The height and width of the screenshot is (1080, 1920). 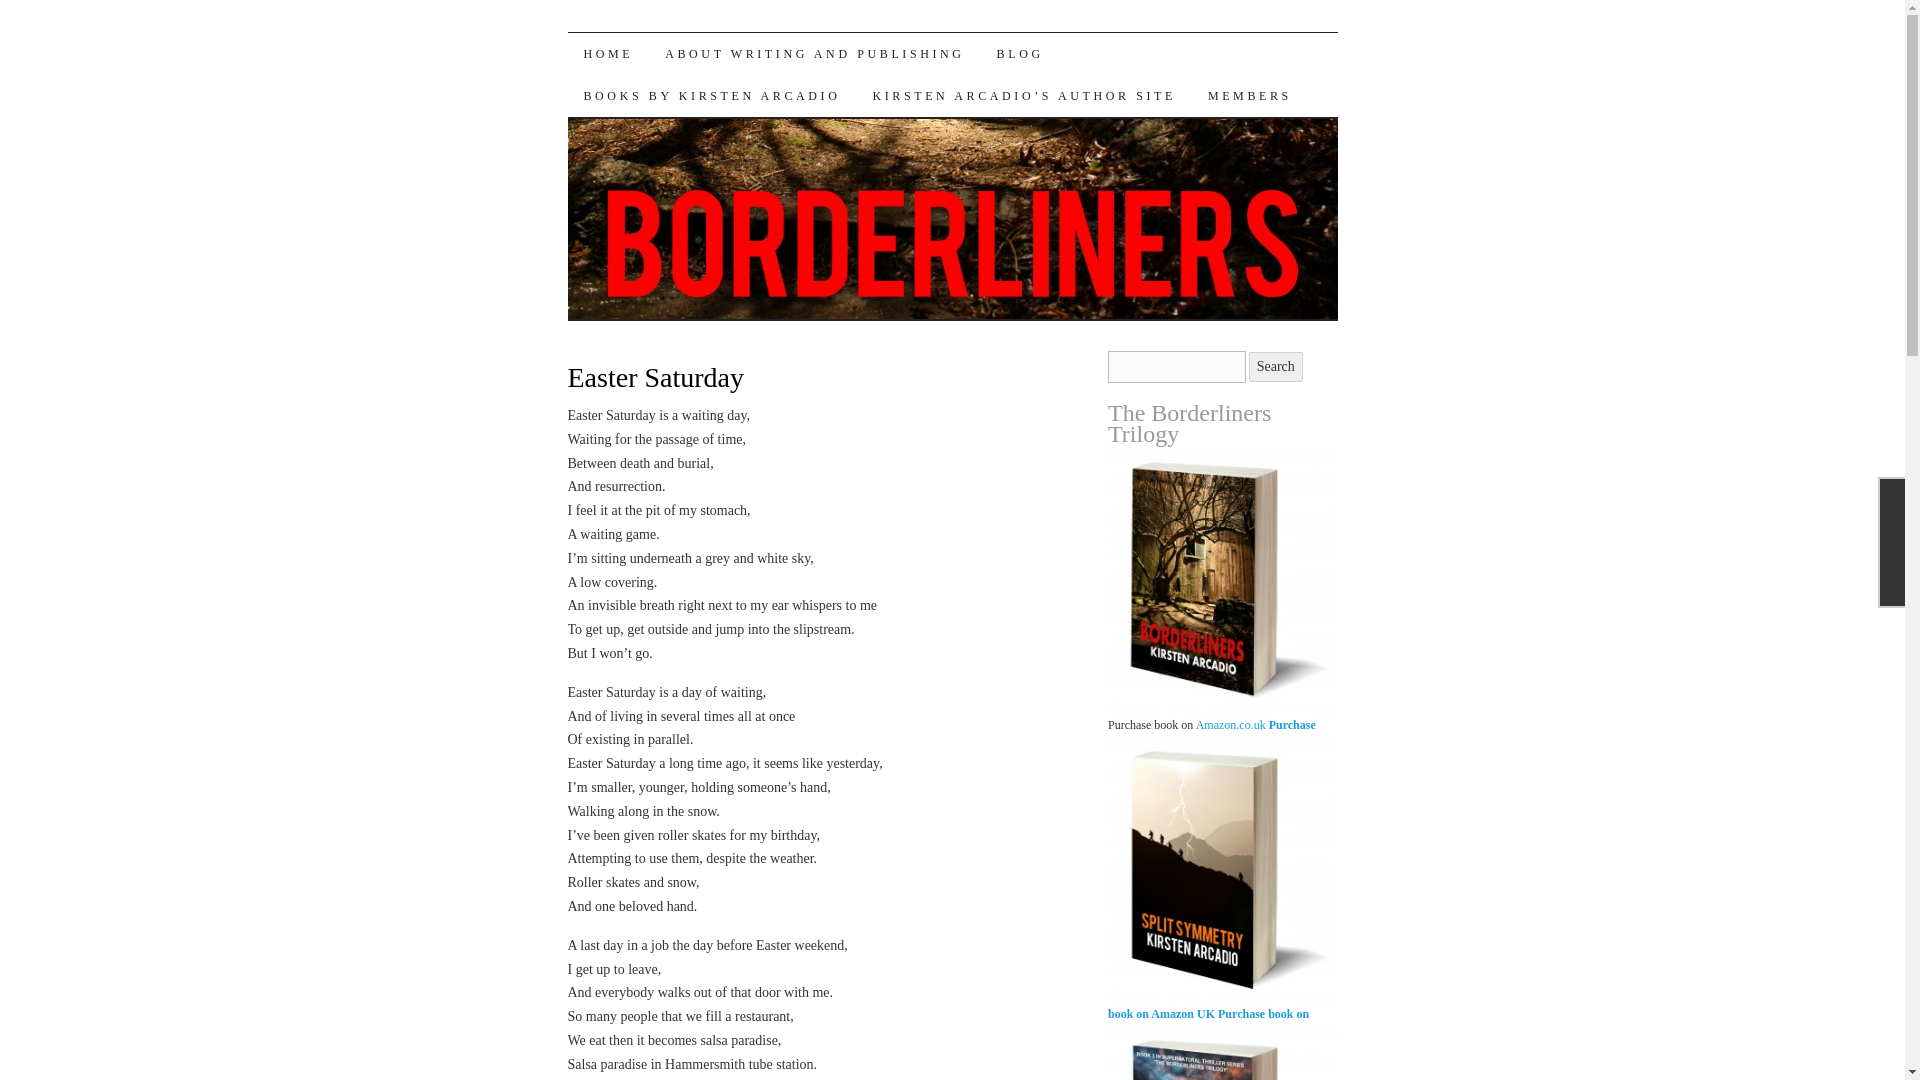 What do you see at coordinates (705, 67) in the screenshot?
I see `Kirsten Arcadio` at bounding box center [705, 67].